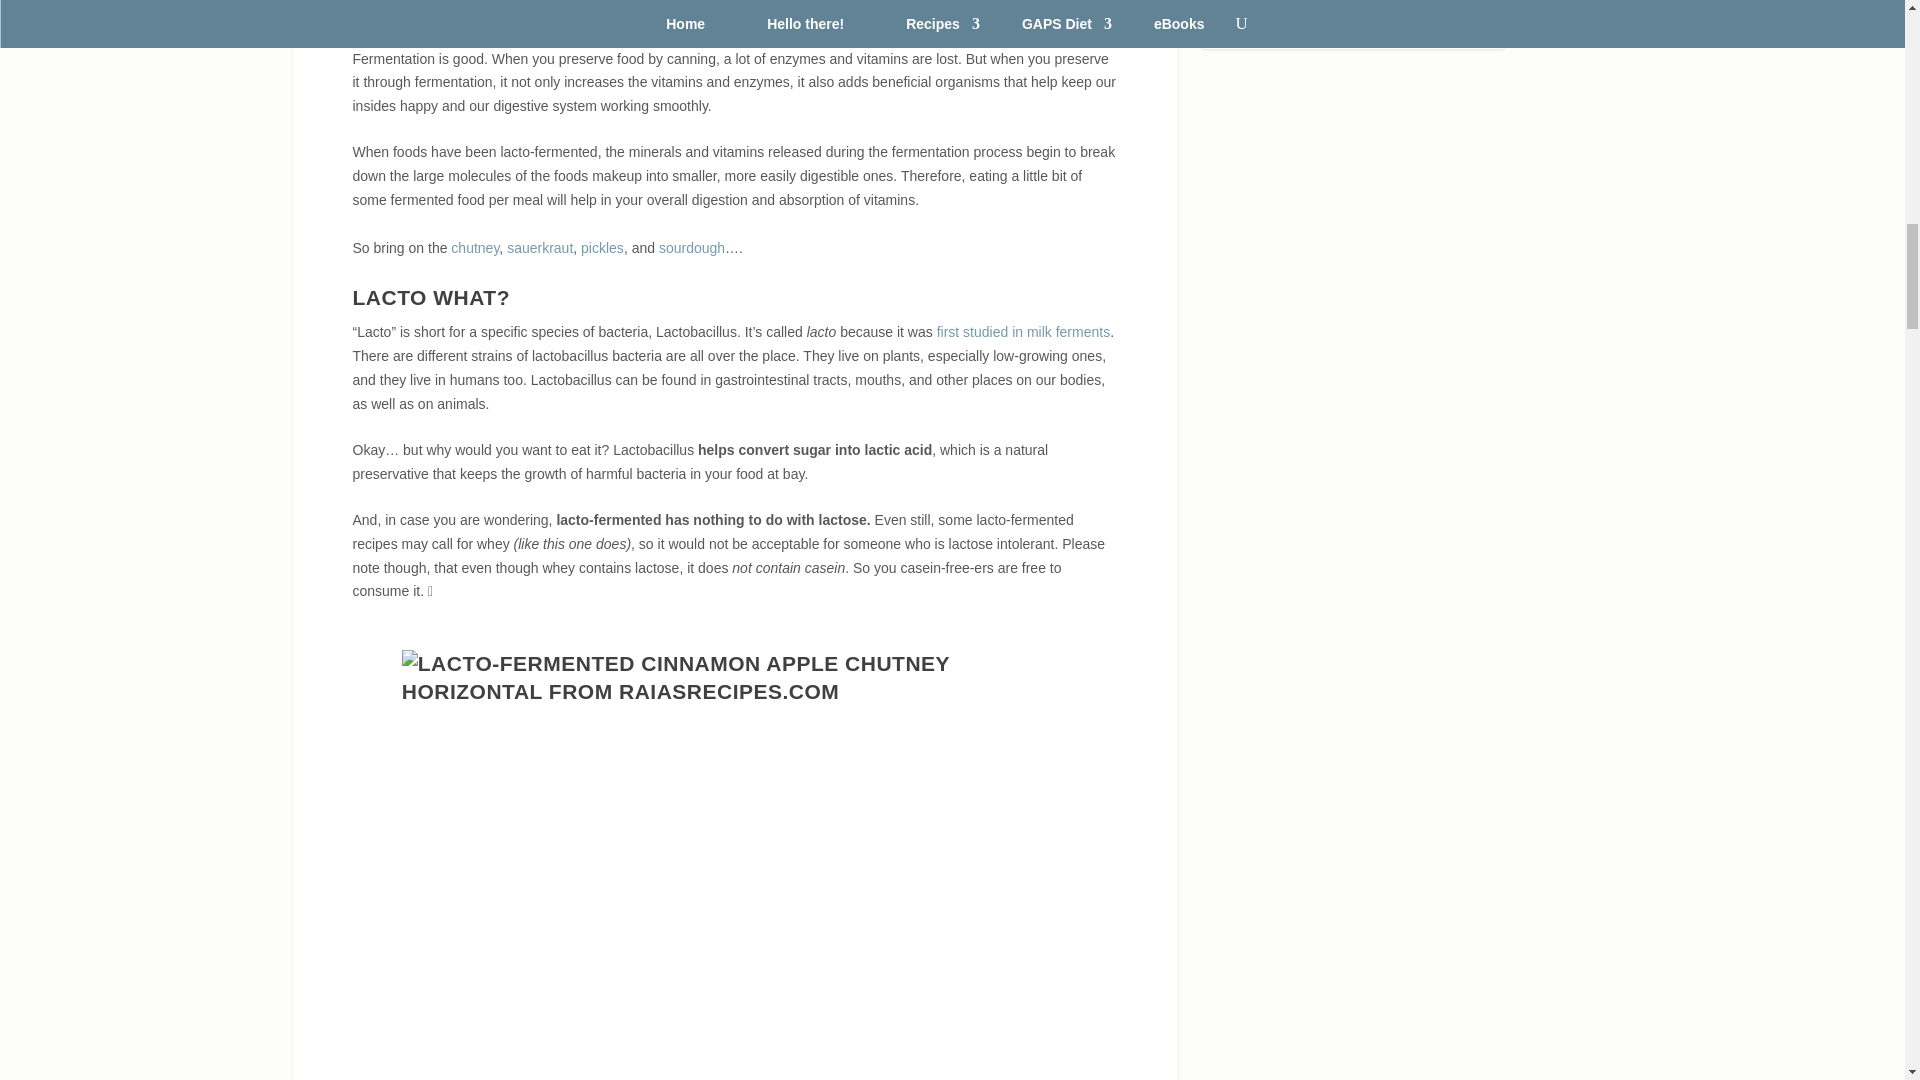  I want to click on sourdough, so click(692, 247).